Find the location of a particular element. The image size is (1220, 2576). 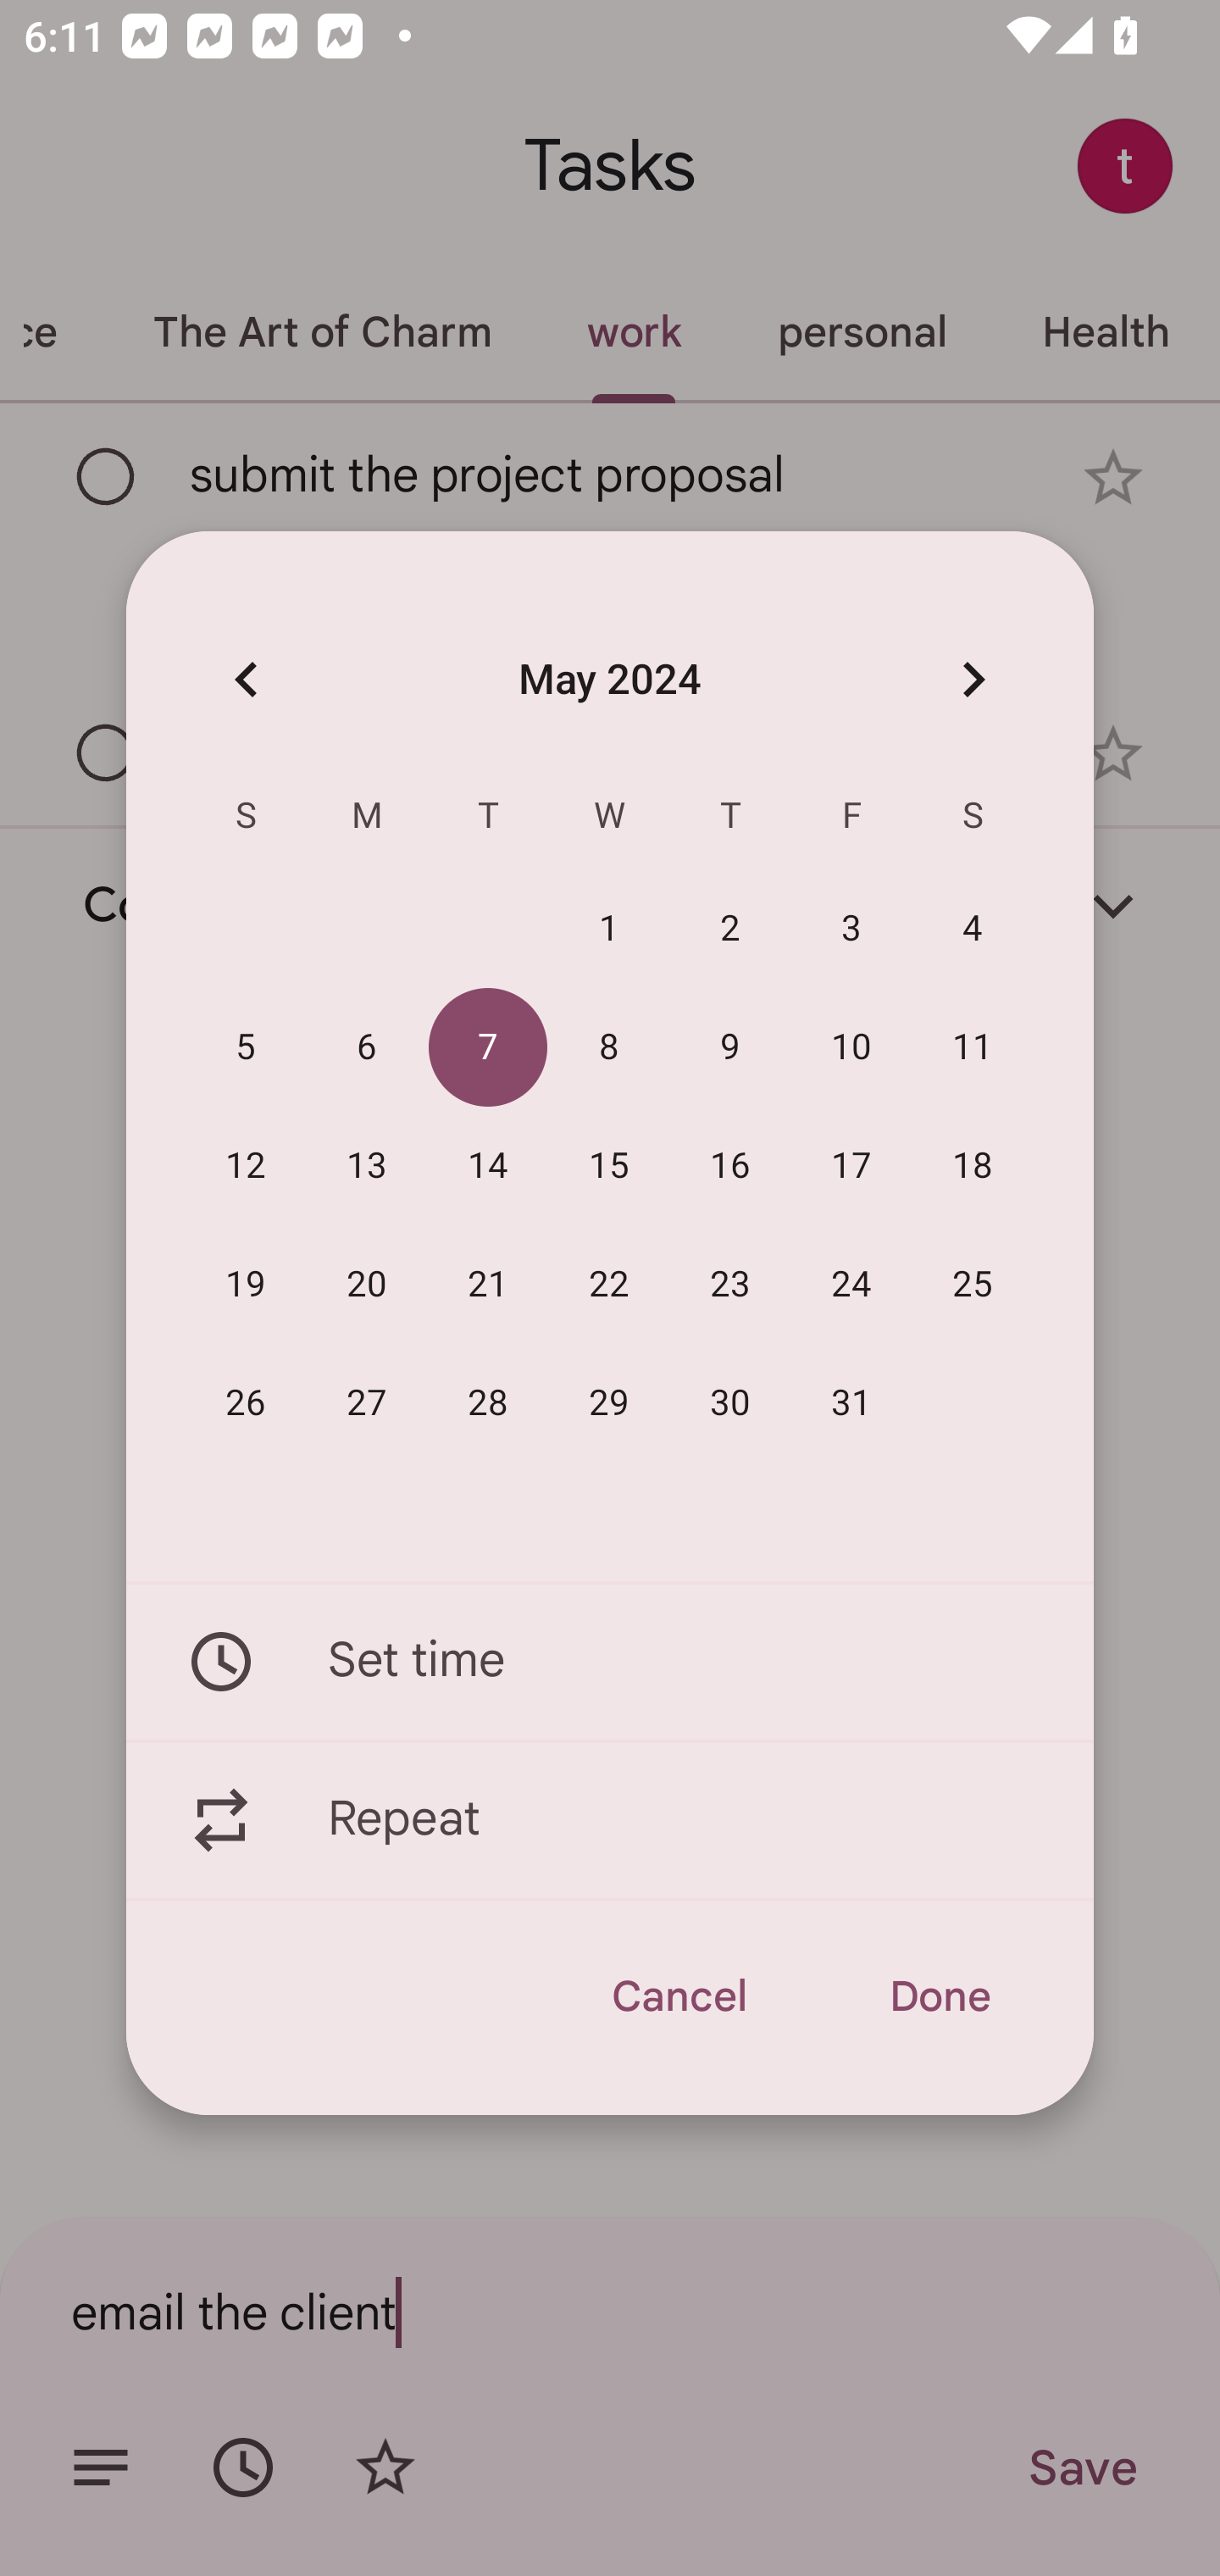

18 18 May 2024 is located at coordinates (973, 1167).